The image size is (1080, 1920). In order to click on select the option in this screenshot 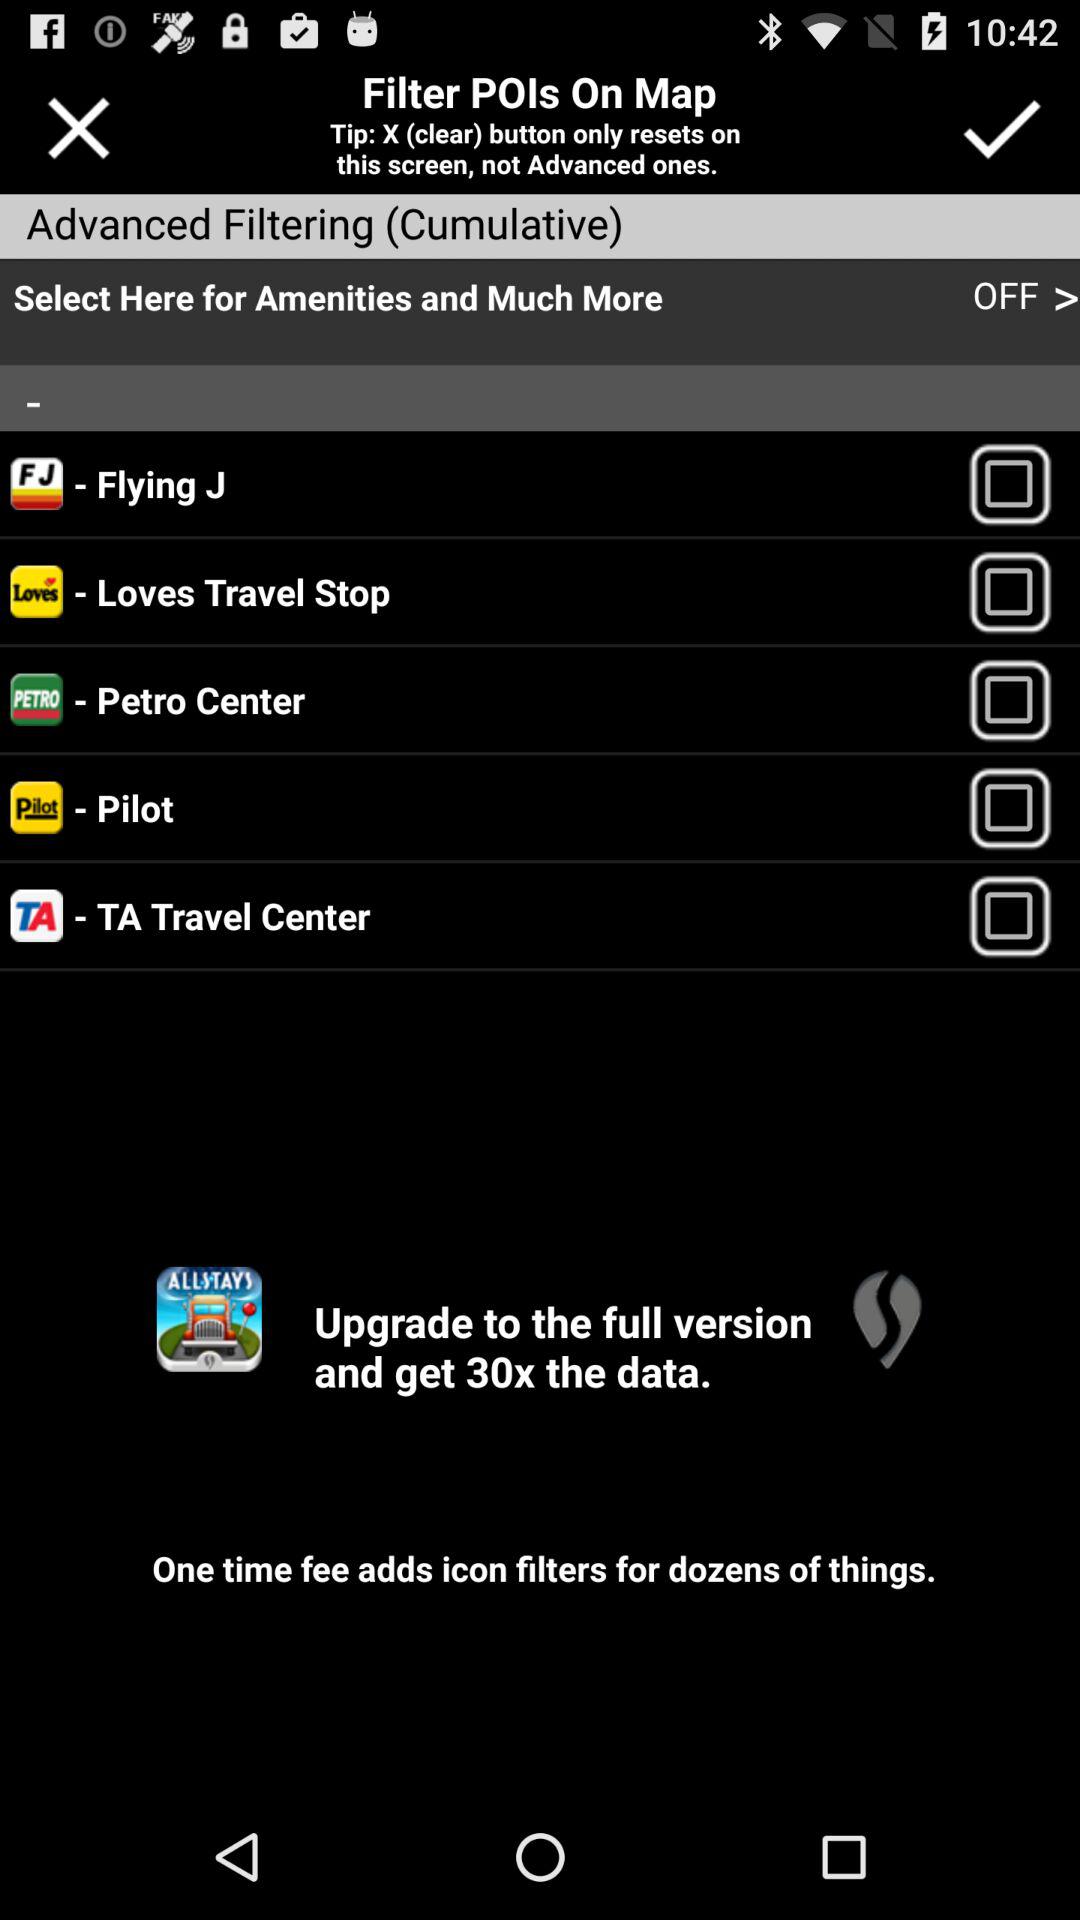, I will do `click(1018, 916)`.